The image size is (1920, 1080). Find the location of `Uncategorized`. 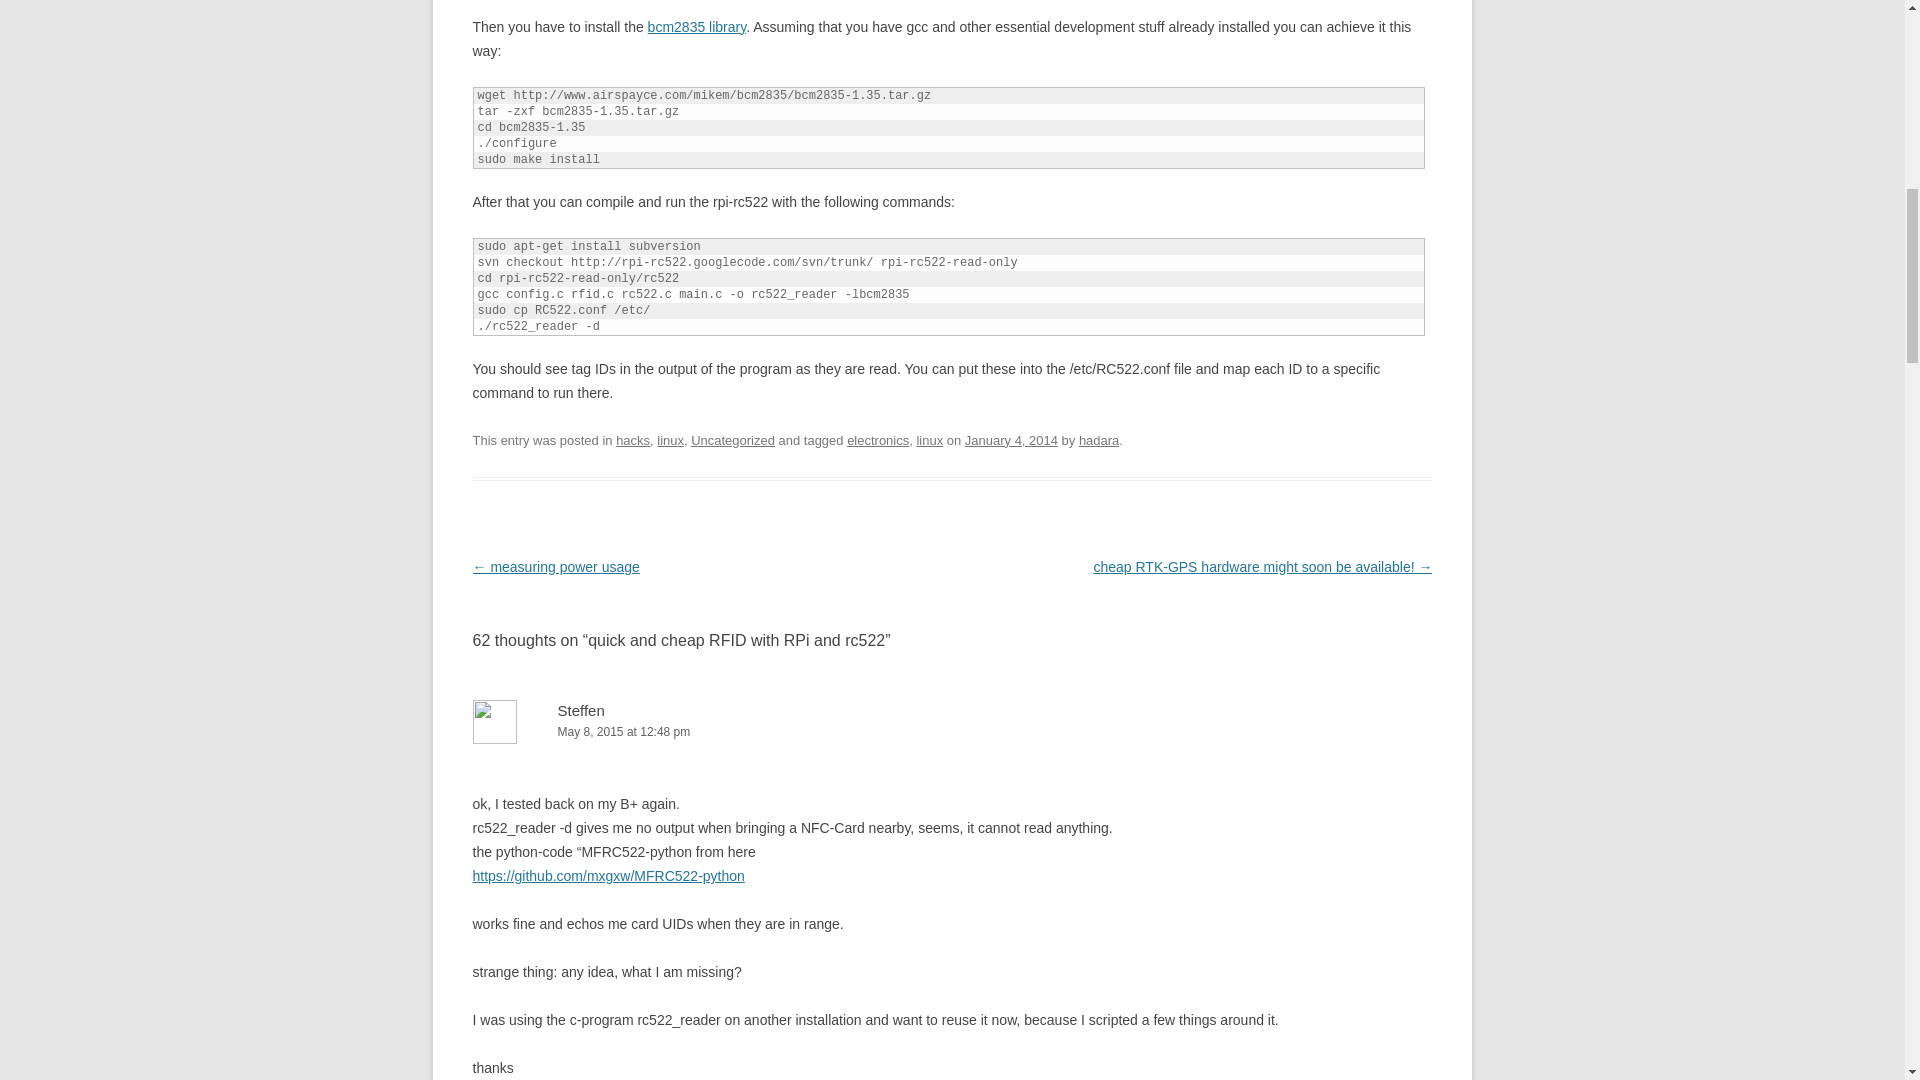

Uncategorized is located at coordinates (733, 440).